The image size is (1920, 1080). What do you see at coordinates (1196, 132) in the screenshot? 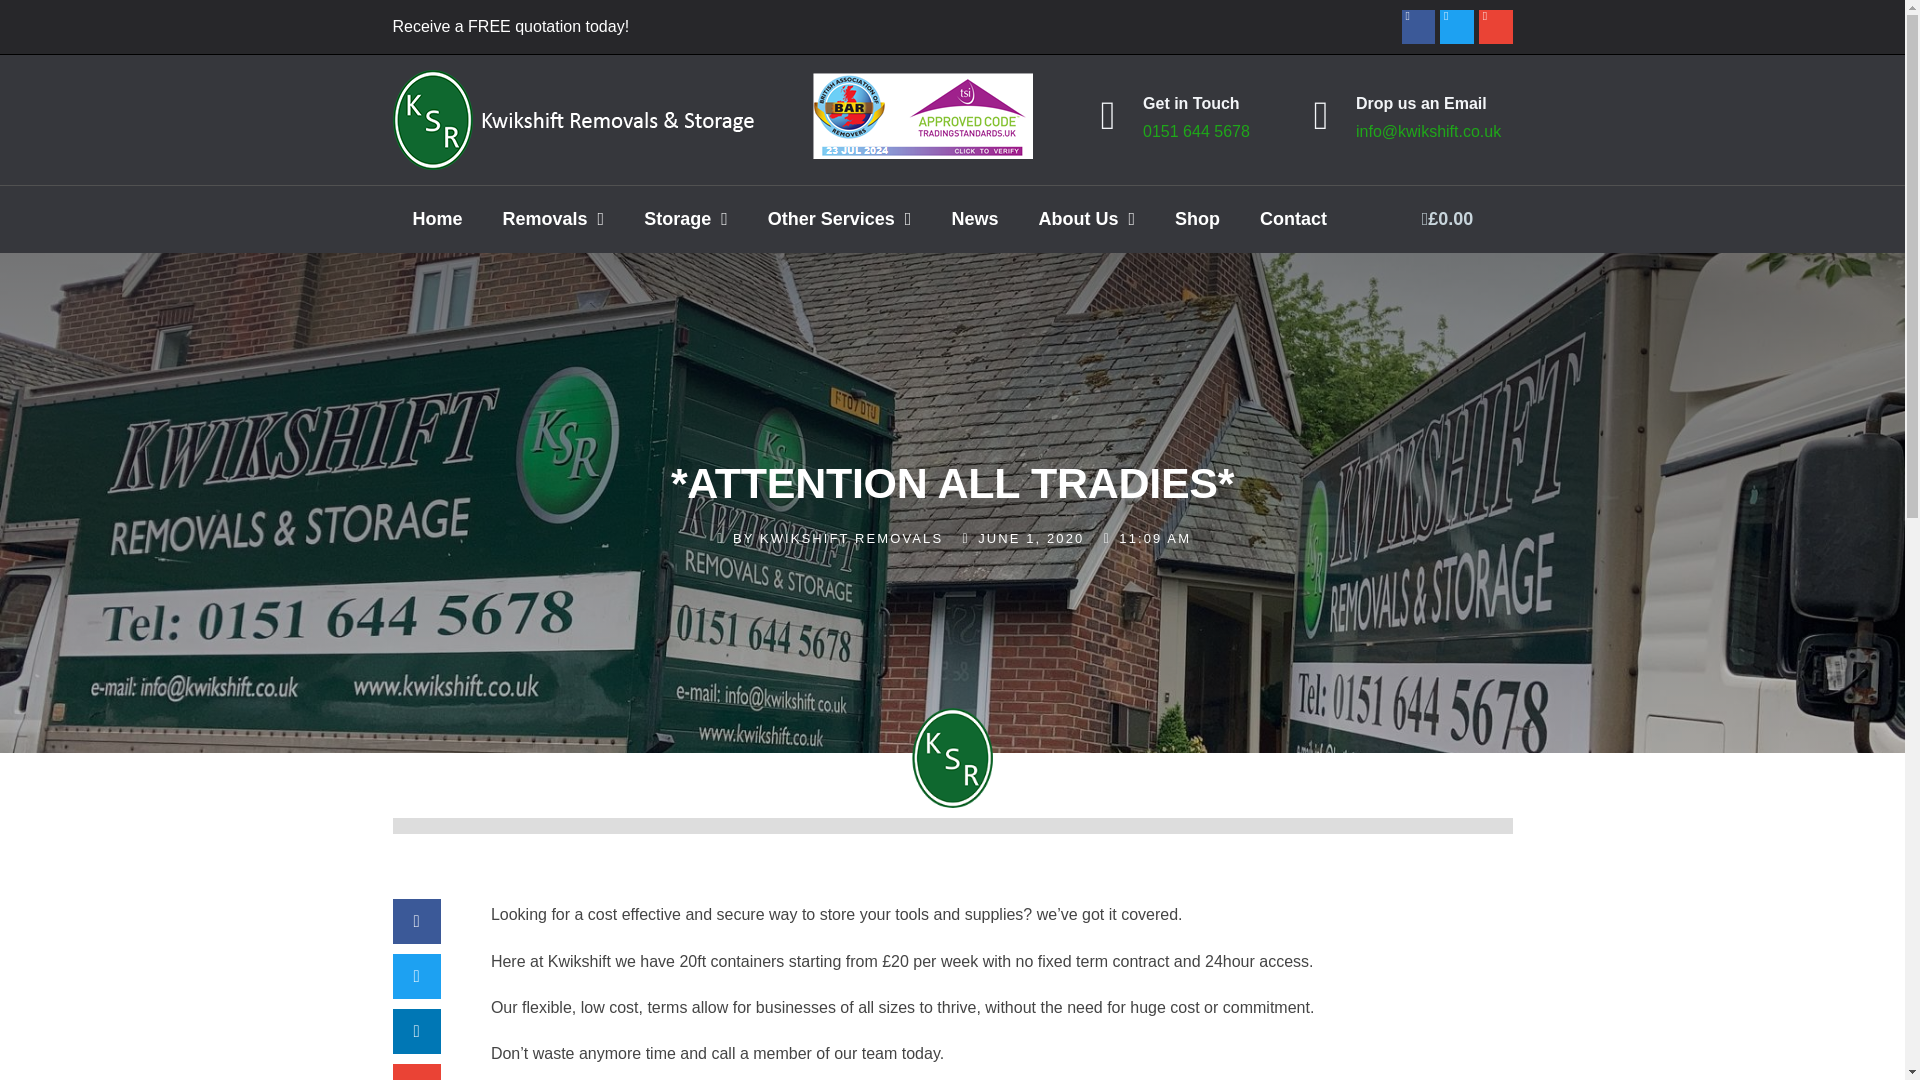
I see `0151 644 5678` at bounding box center [1196, 132].